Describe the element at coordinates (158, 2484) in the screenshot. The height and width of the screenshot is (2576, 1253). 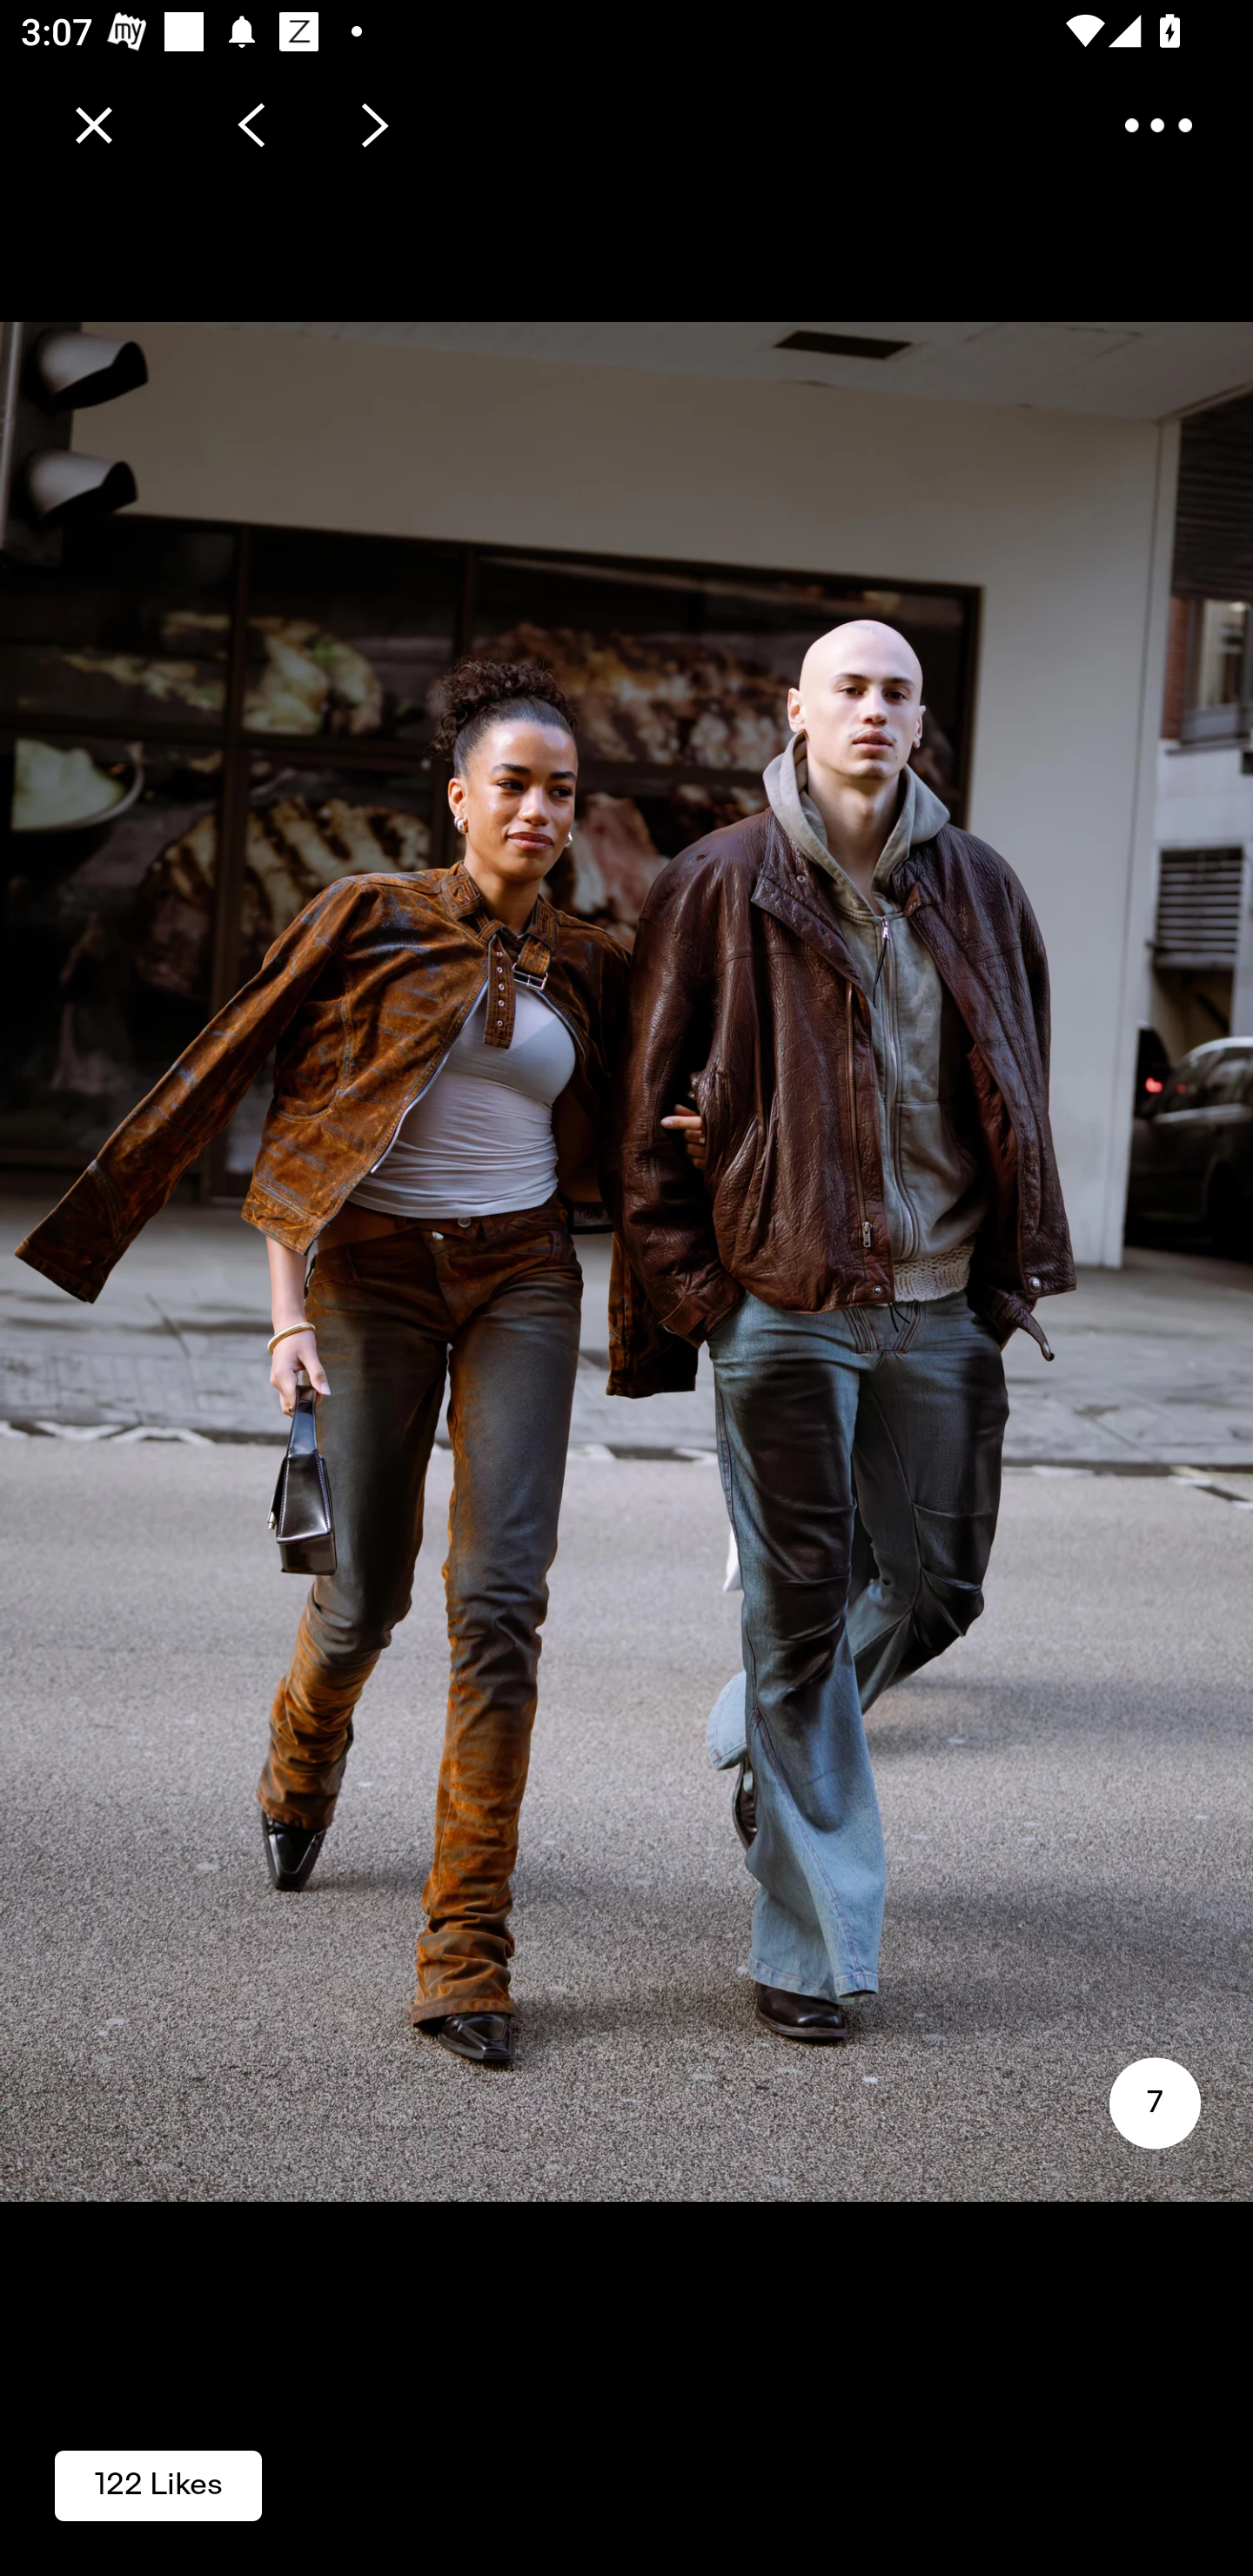
I see `122 Likes` at that location.